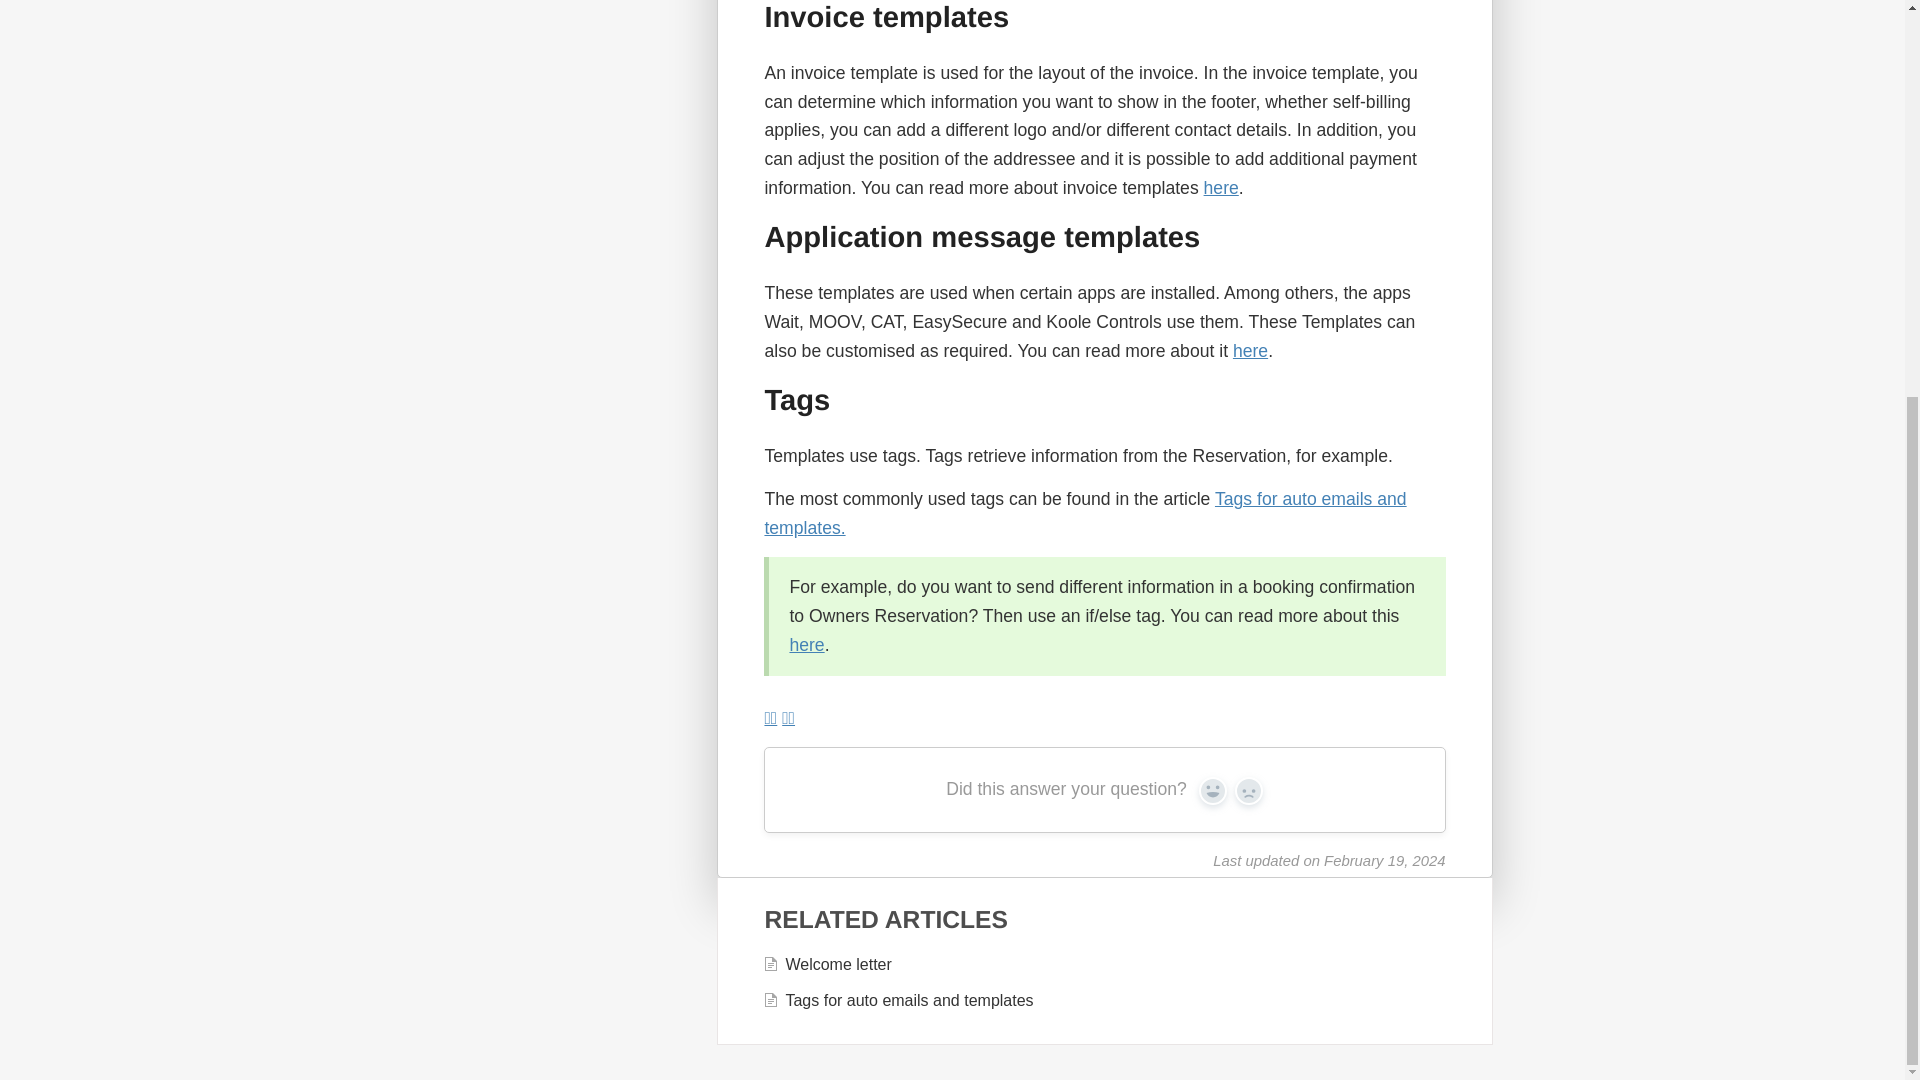 The height and width of the screenshot is (1080, 1920). I want to click on here, so click(1250, 350).